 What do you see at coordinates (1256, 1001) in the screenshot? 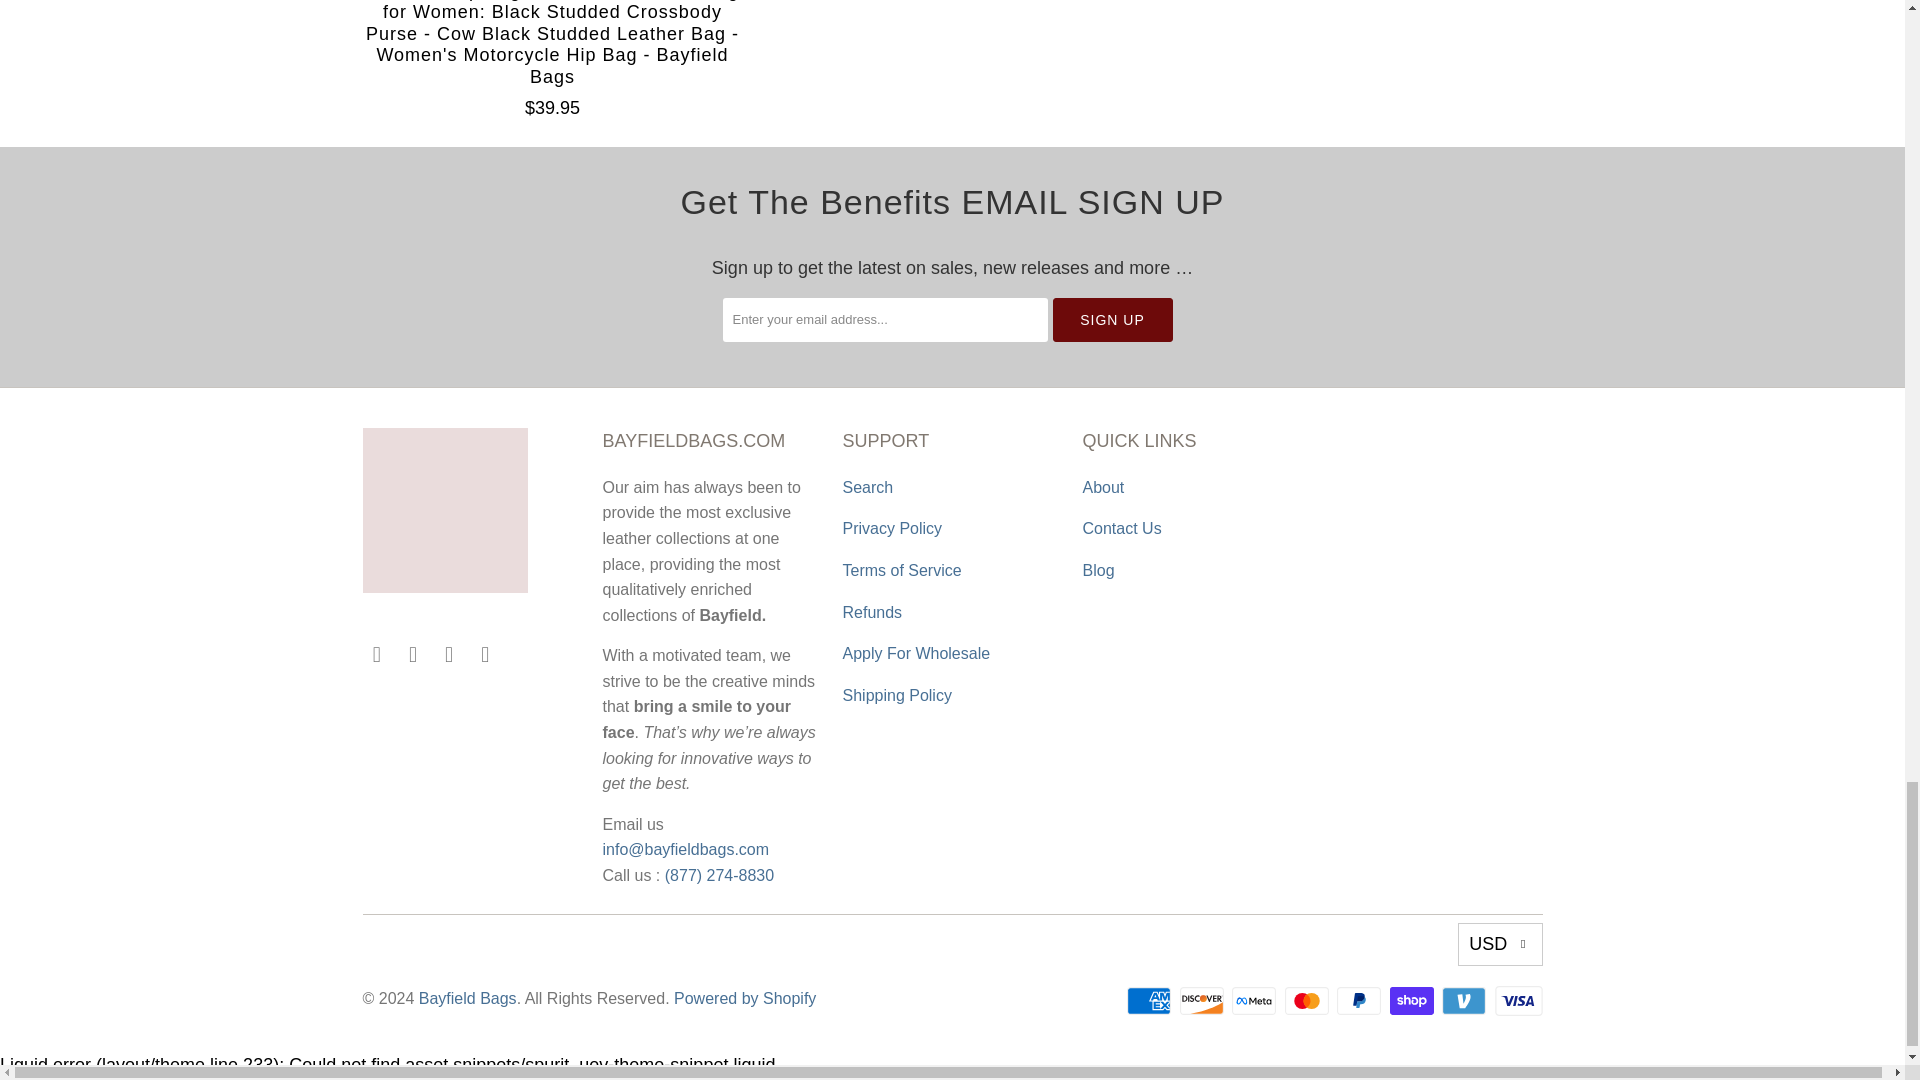
I see `Meta Pay` at bounding box center [1256, 1001].